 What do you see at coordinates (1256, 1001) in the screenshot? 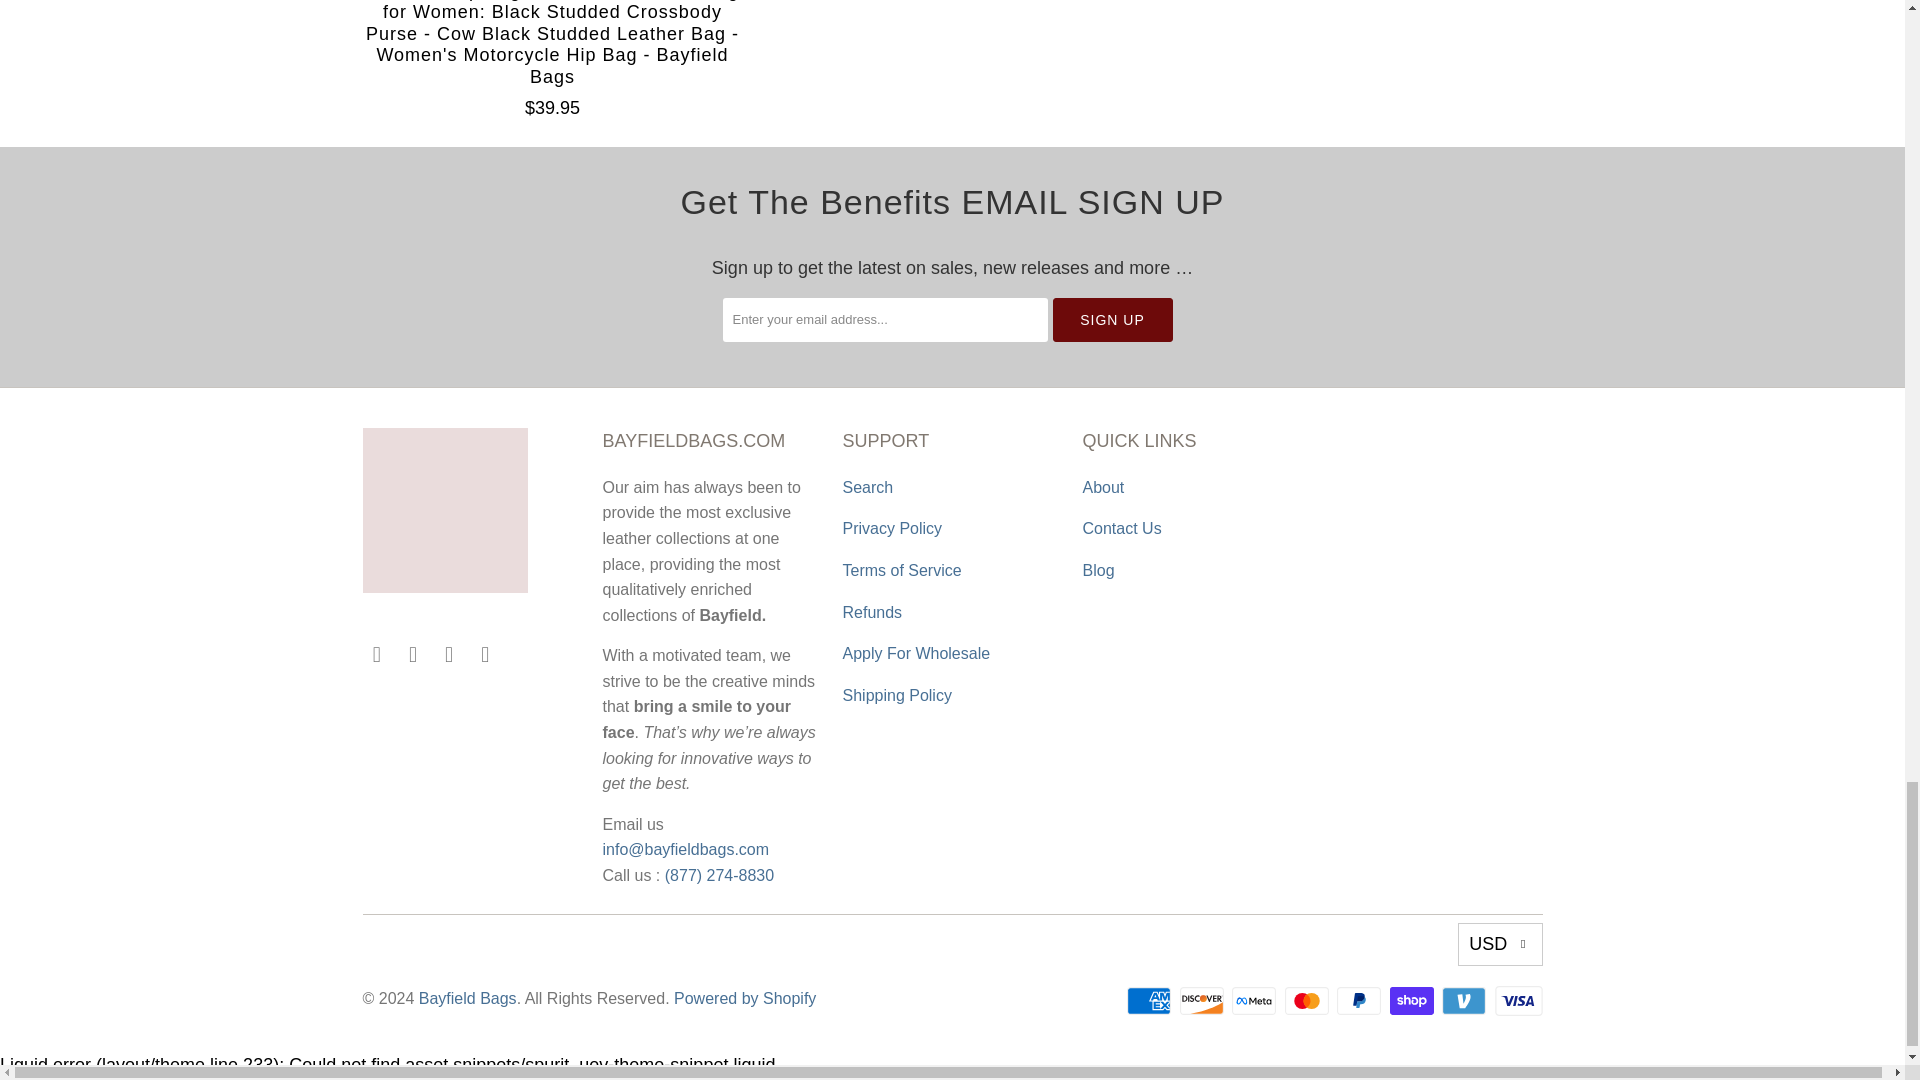
I see `Meta Pay` at bounding box center [1256, 1001].